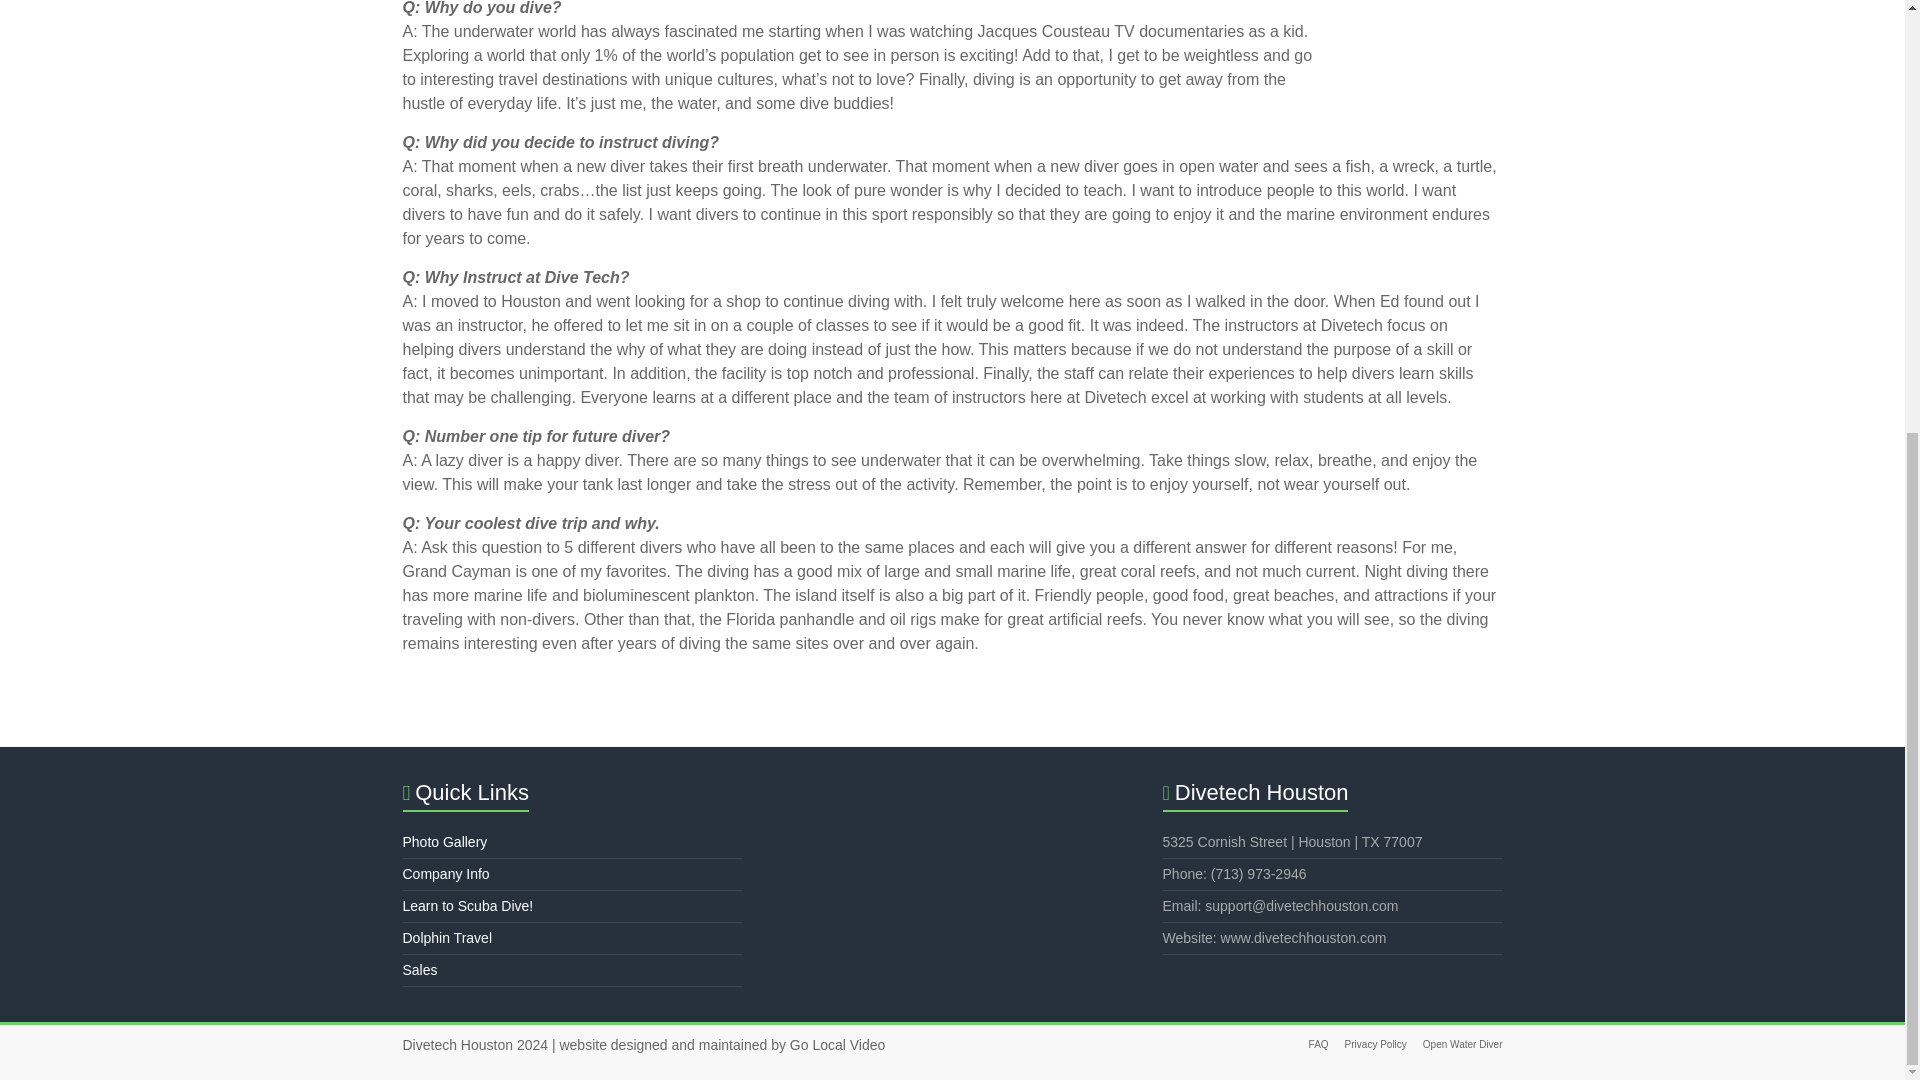  What do you see at coordinates (419, 970) in the screenshot?
I see `Sales` at bounding box center [419, 970].